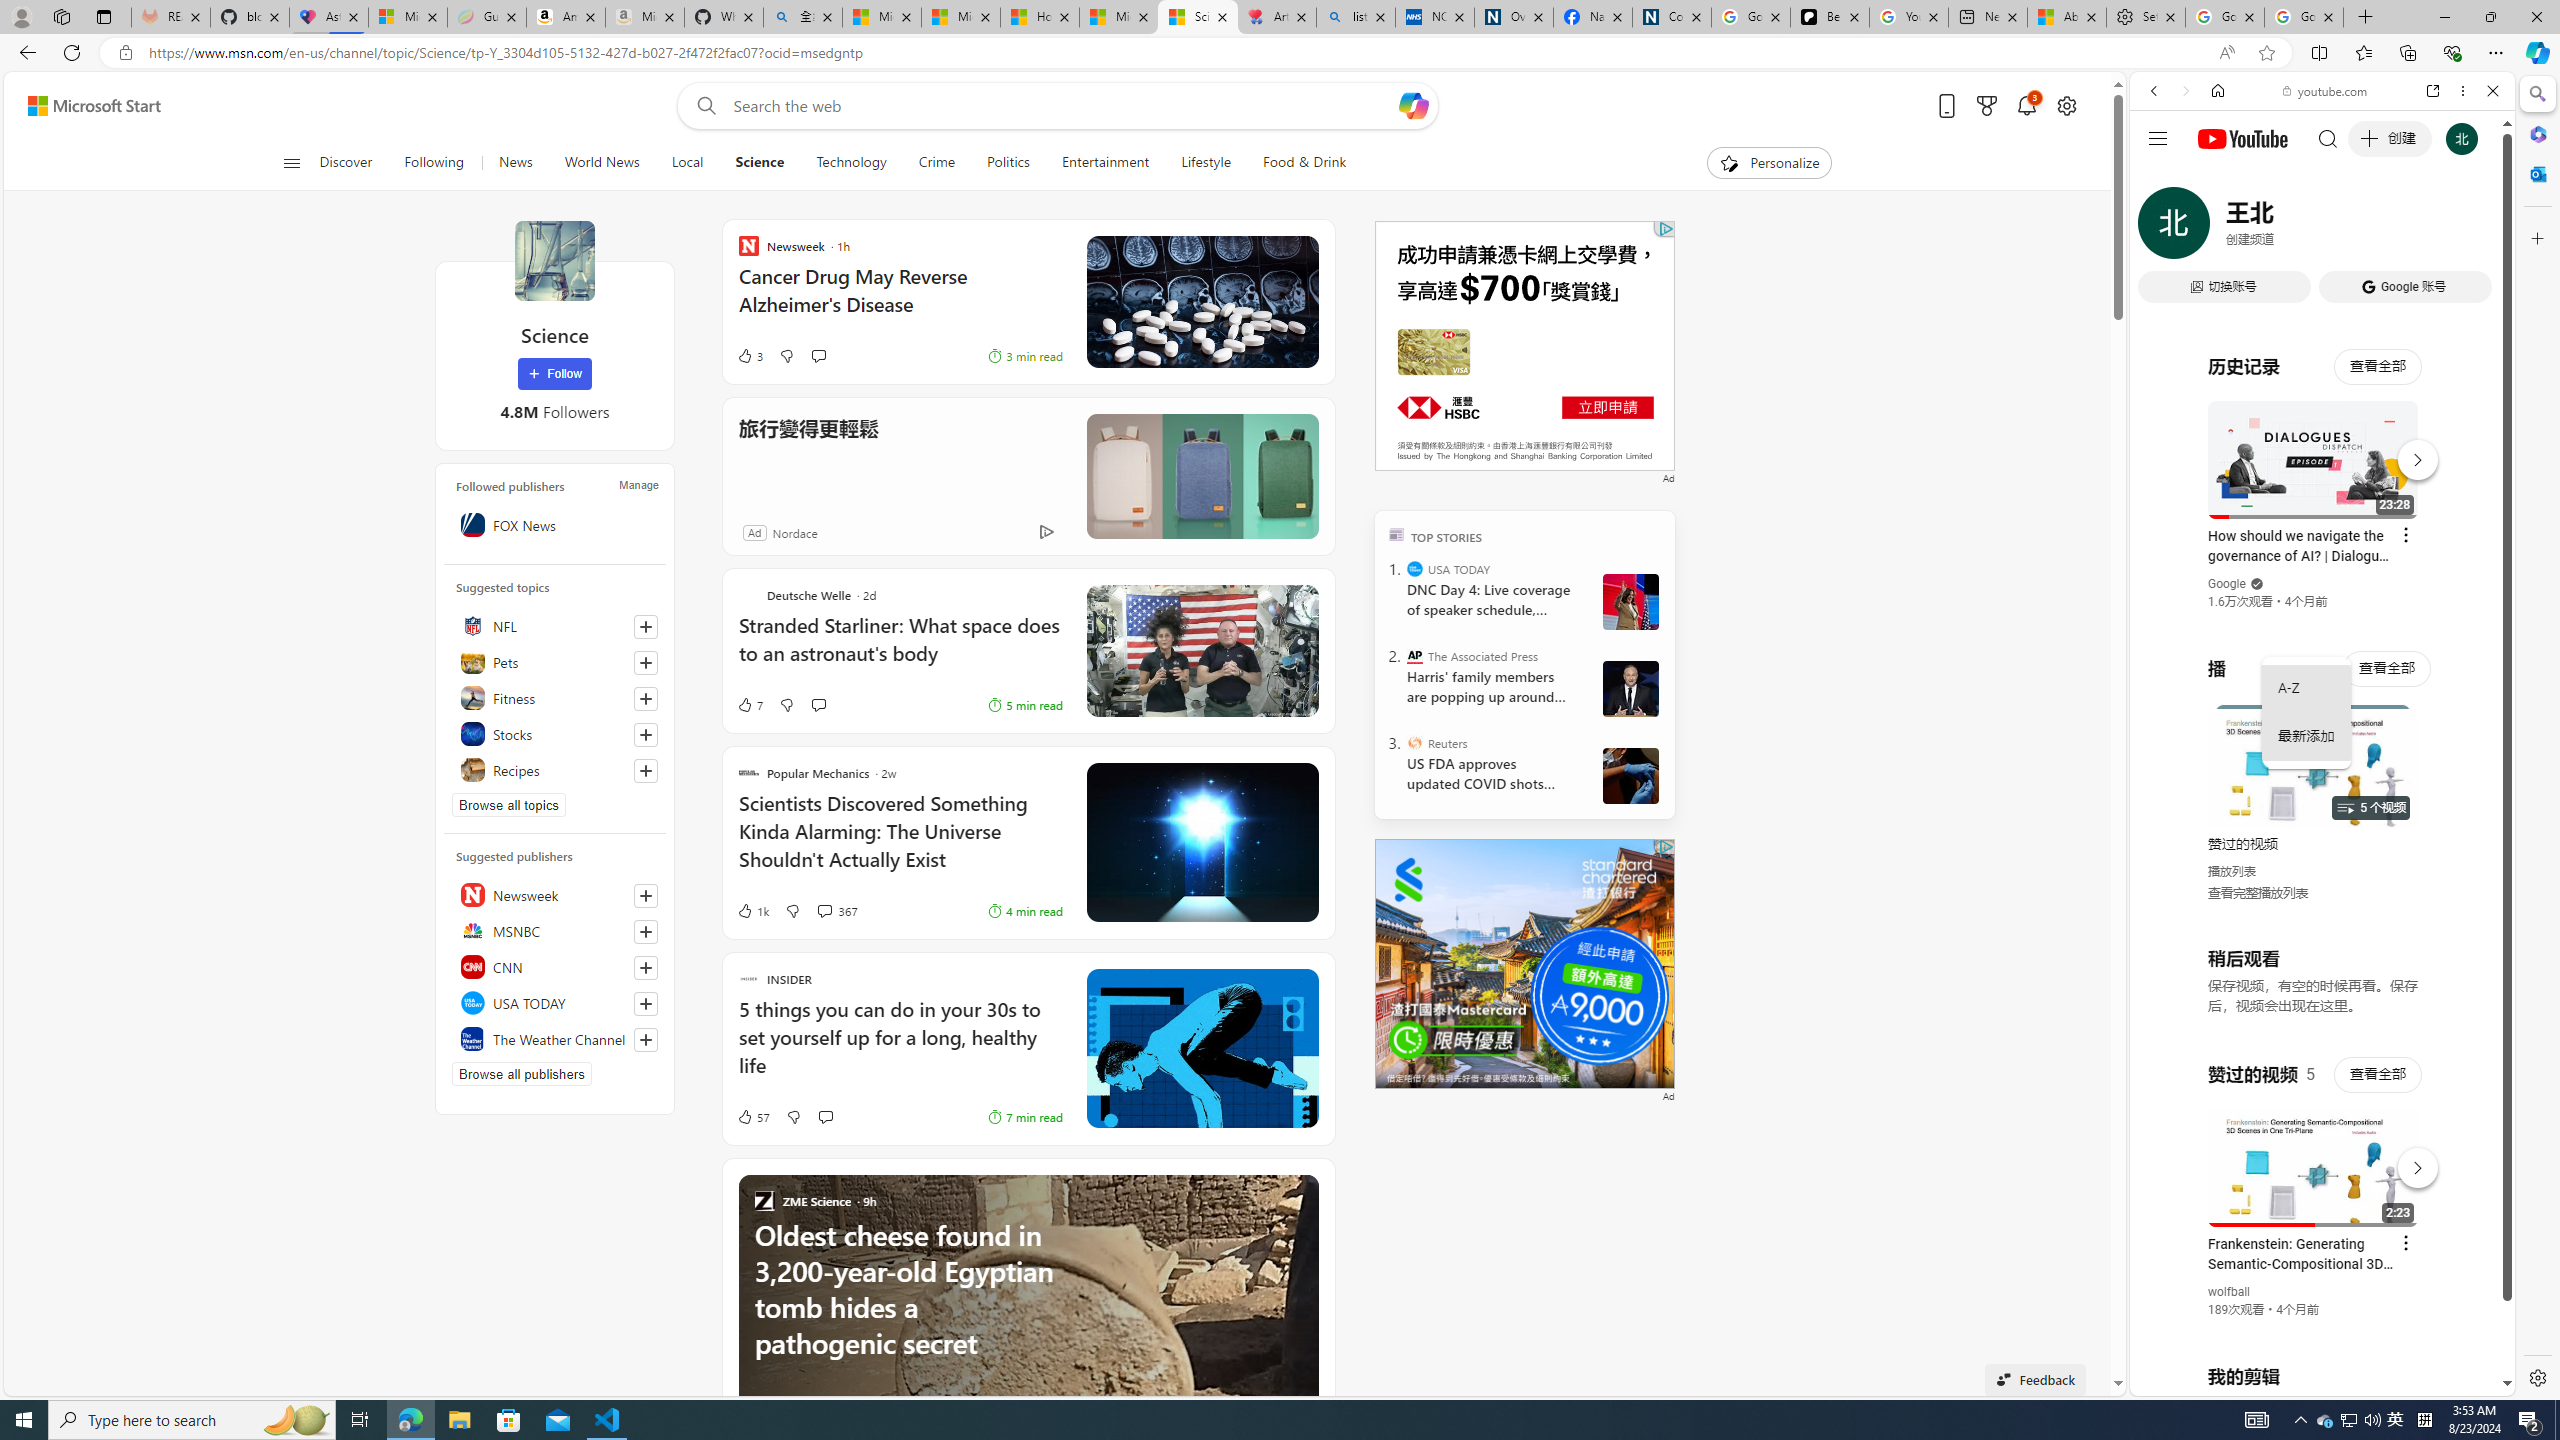  Describe the element at coordinates (2314, 986) in the screenshot. I see `YouTube - YouTube` at that location.